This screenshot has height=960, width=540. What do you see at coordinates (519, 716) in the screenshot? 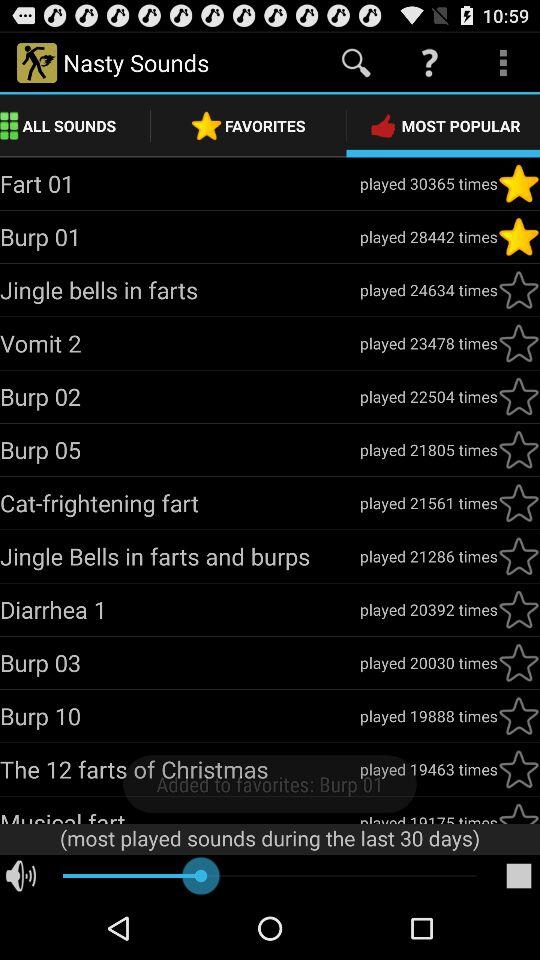
I see `rate` at bounding box center [519, 716].